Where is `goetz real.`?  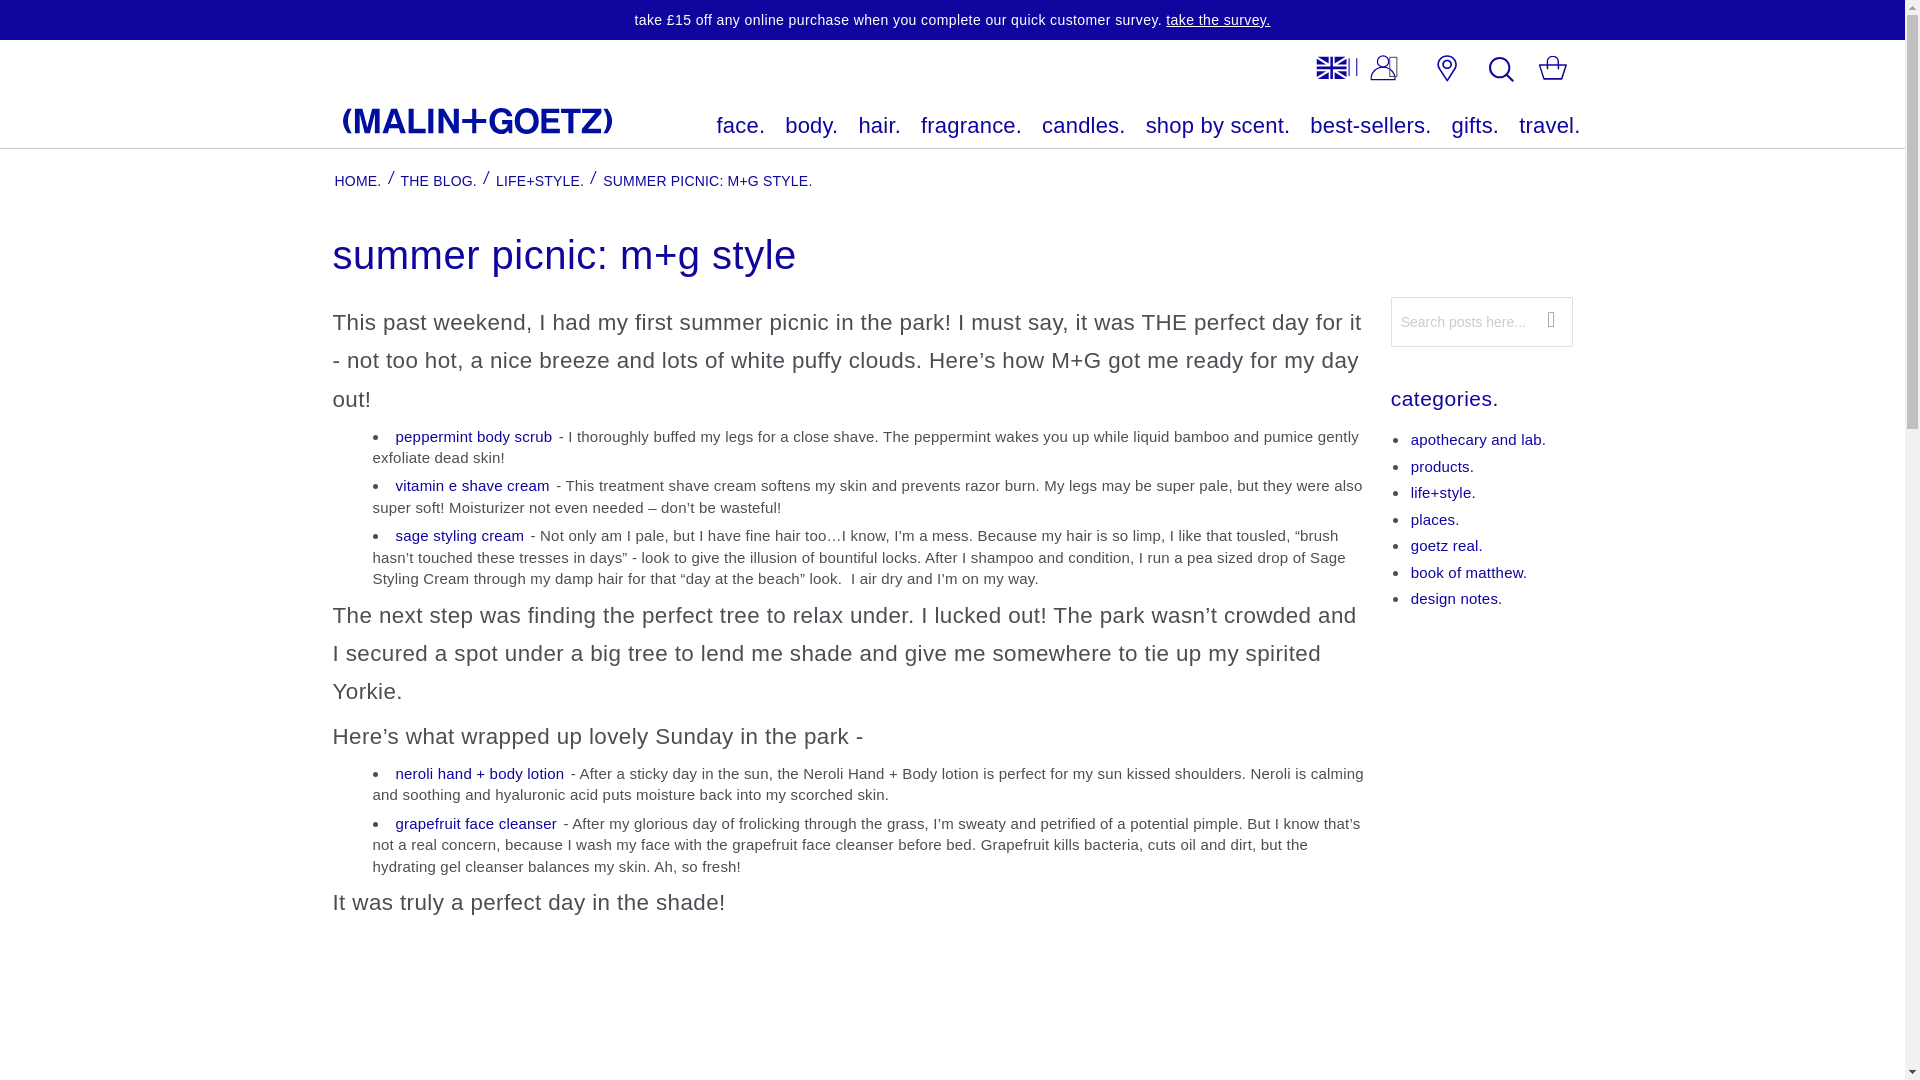 goetz real. is located at coordinates (1446, 545).